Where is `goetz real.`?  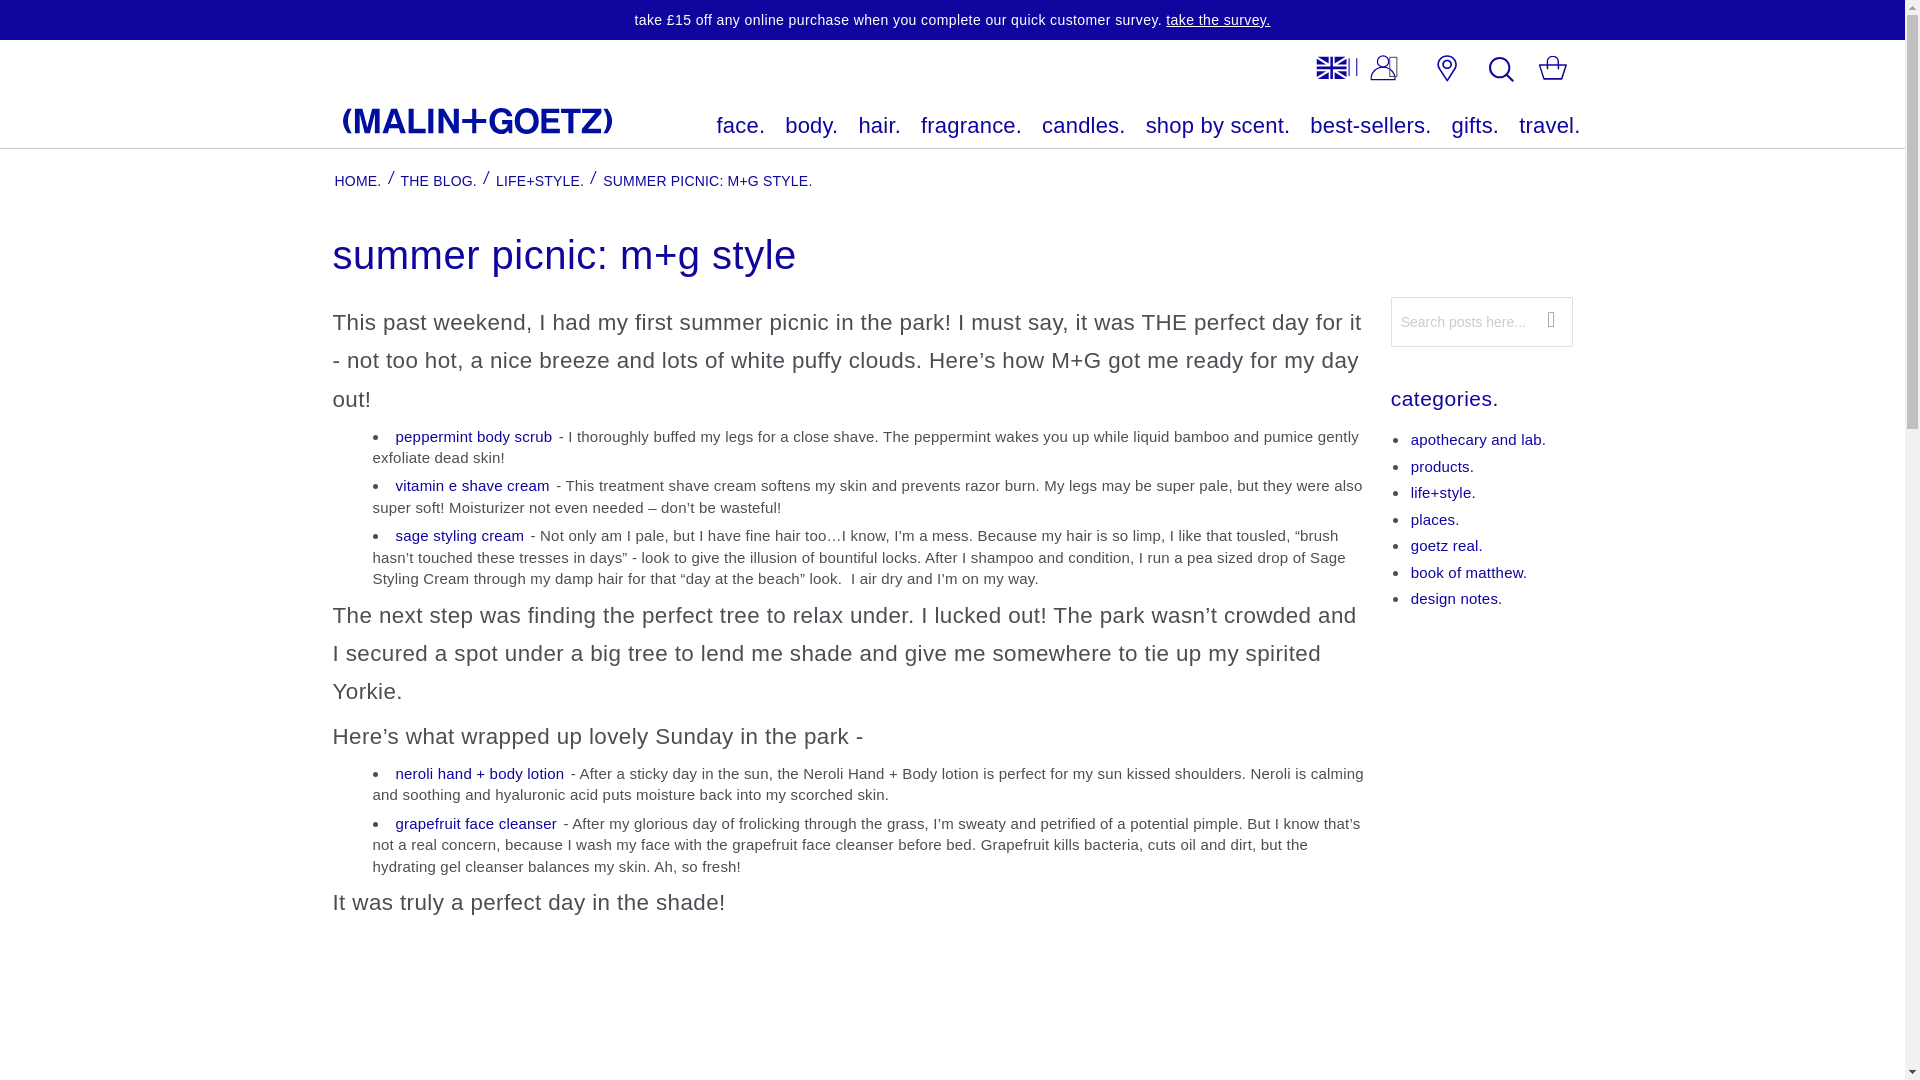 goetz real. is located at coordinates (1446, 545).